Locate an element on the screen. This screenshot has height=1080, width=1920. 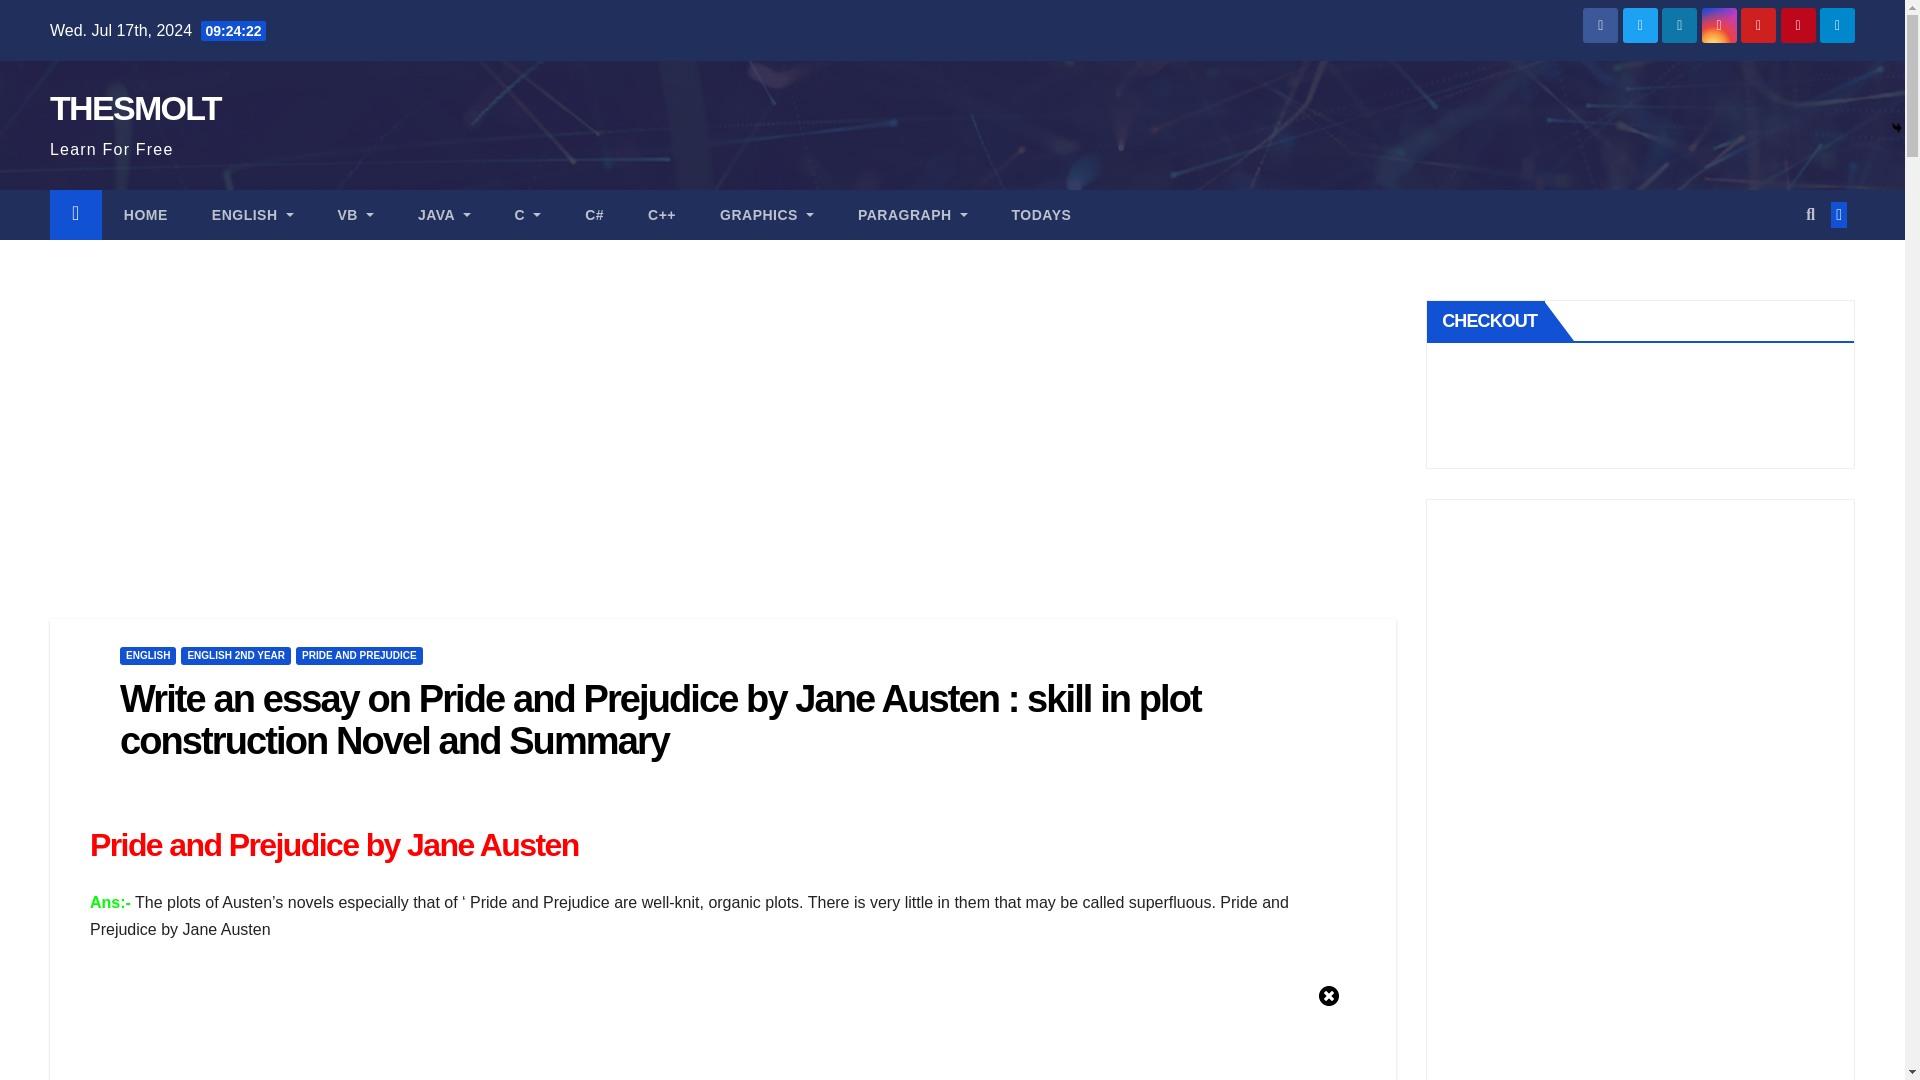
THESMOLT is located at coordinates (134, 108).